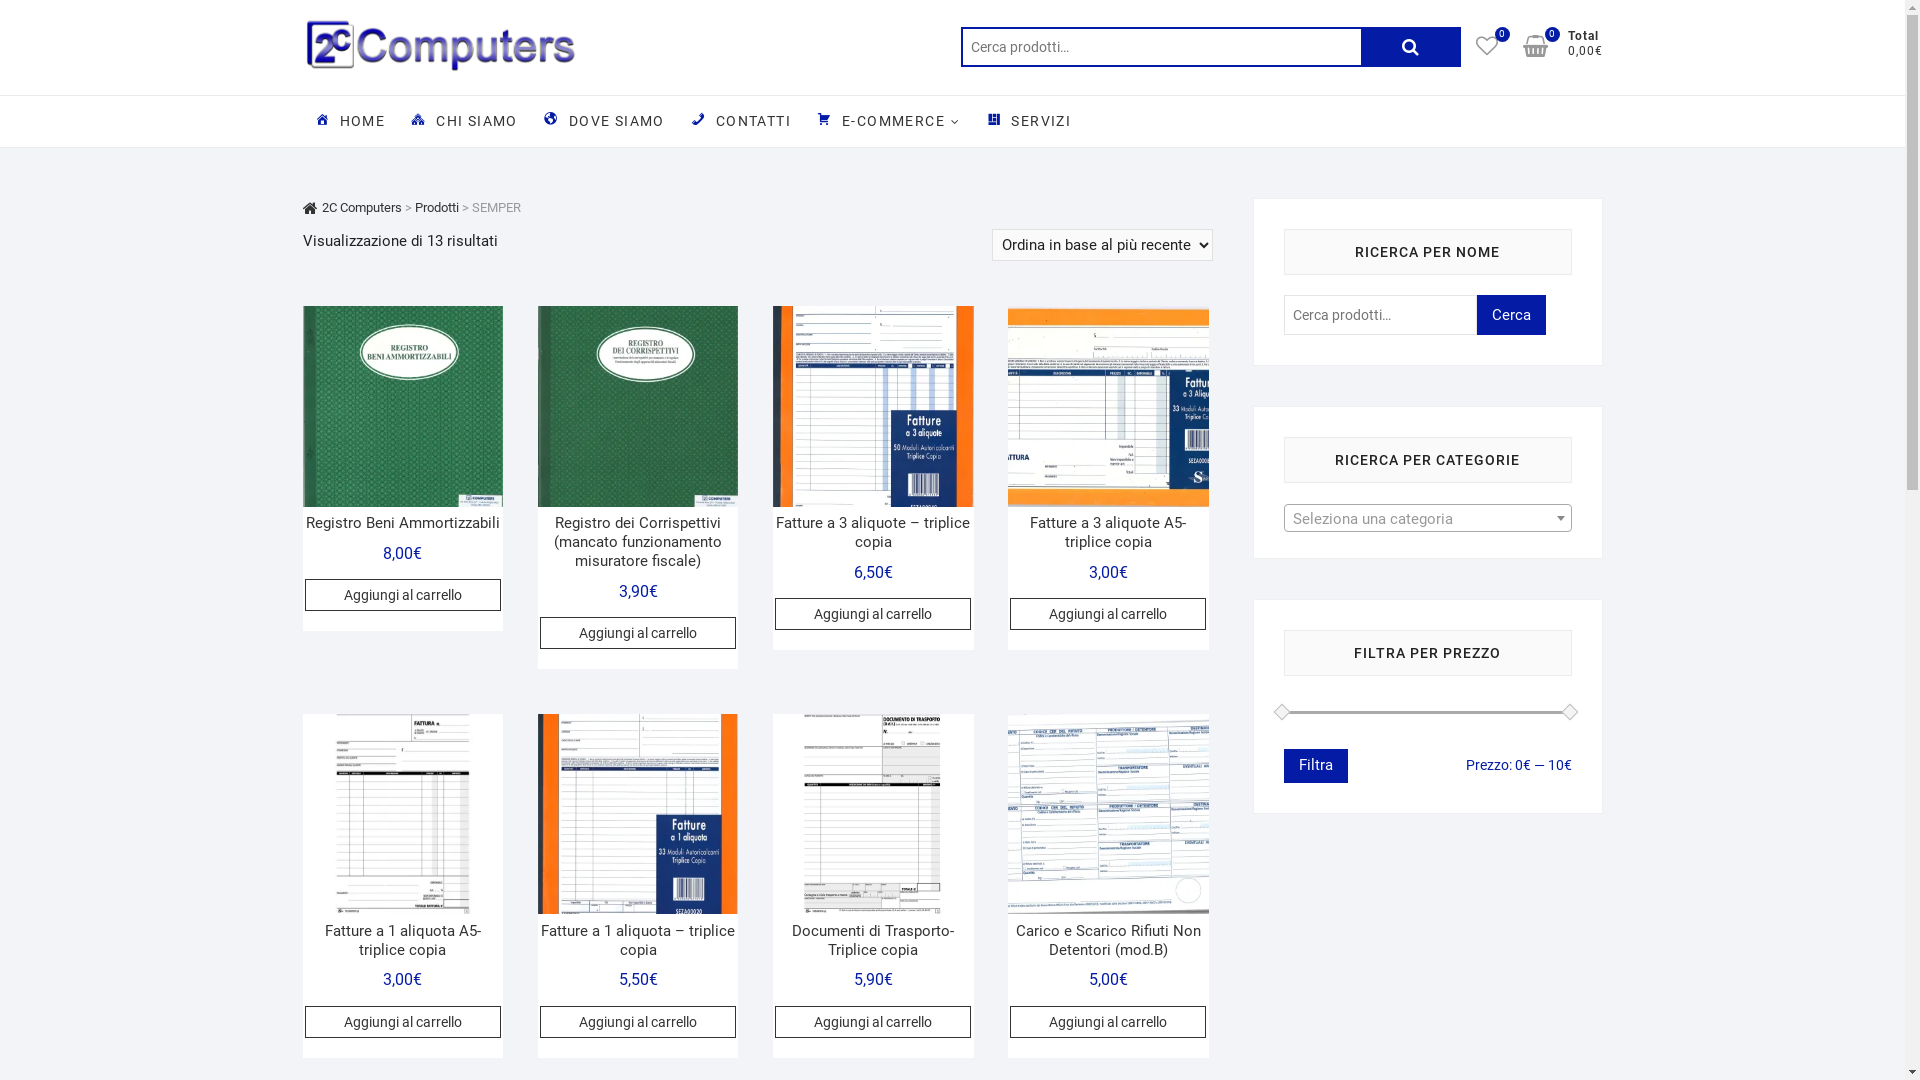  Describe the element at coordinates (403, 1022) in the screenshot. I see `Aggiungi al carrello` at that location.